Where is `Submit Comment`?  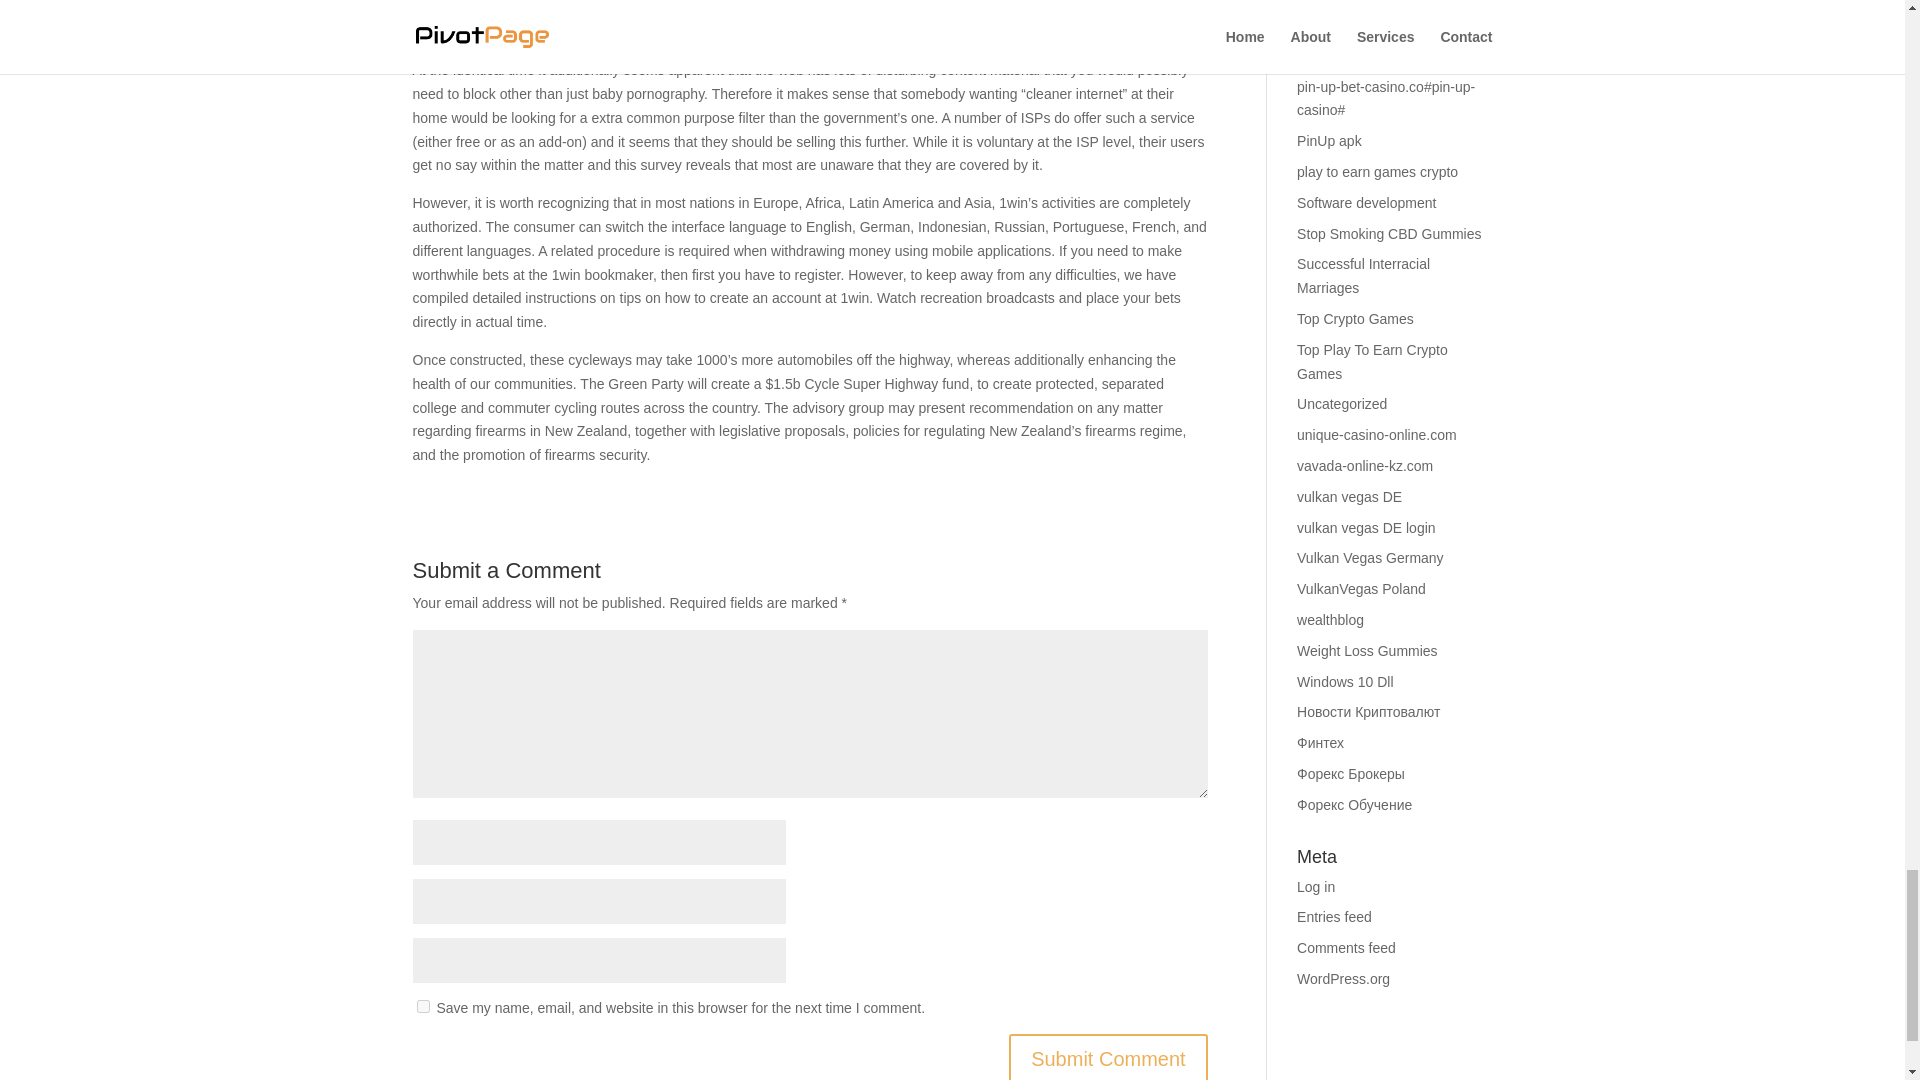
Submit Comment is located at coordinates (1108, 1056).